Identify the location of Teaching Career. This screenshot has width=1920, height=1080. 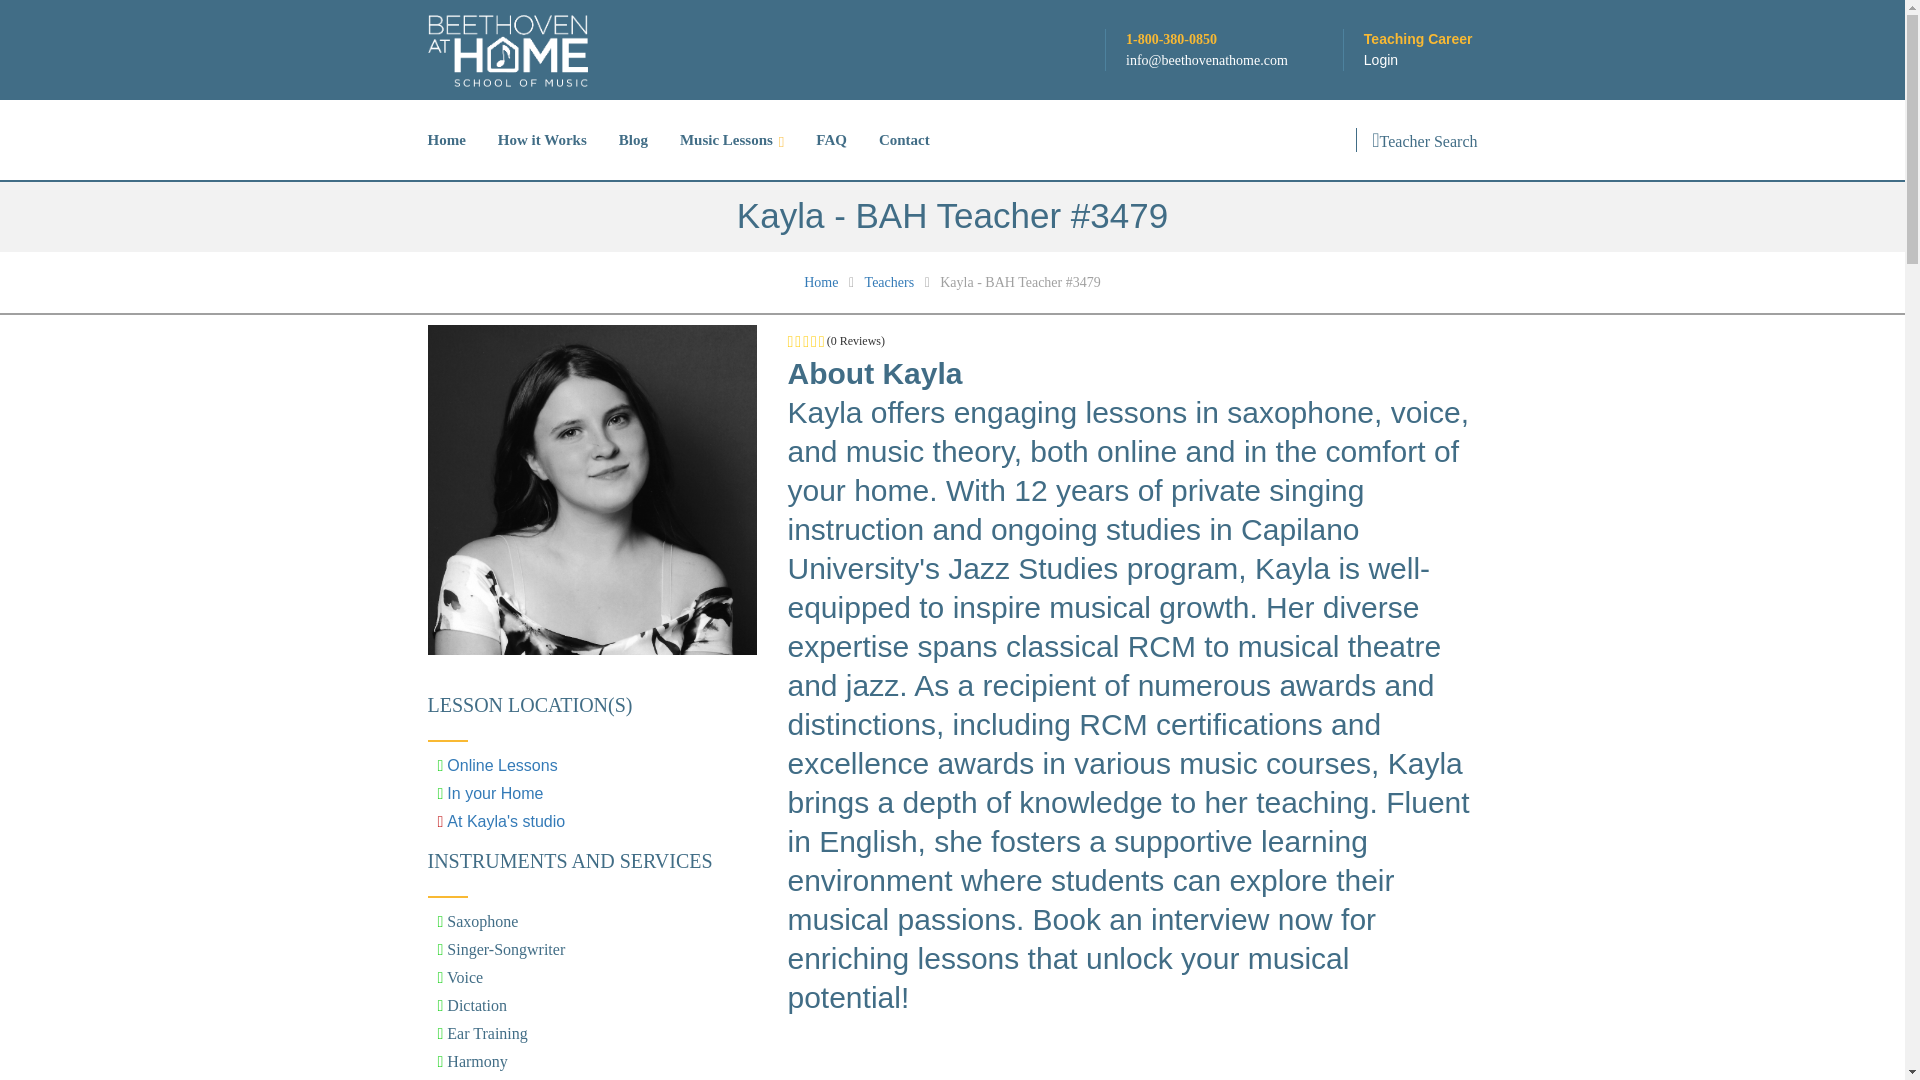
(1420, 39).